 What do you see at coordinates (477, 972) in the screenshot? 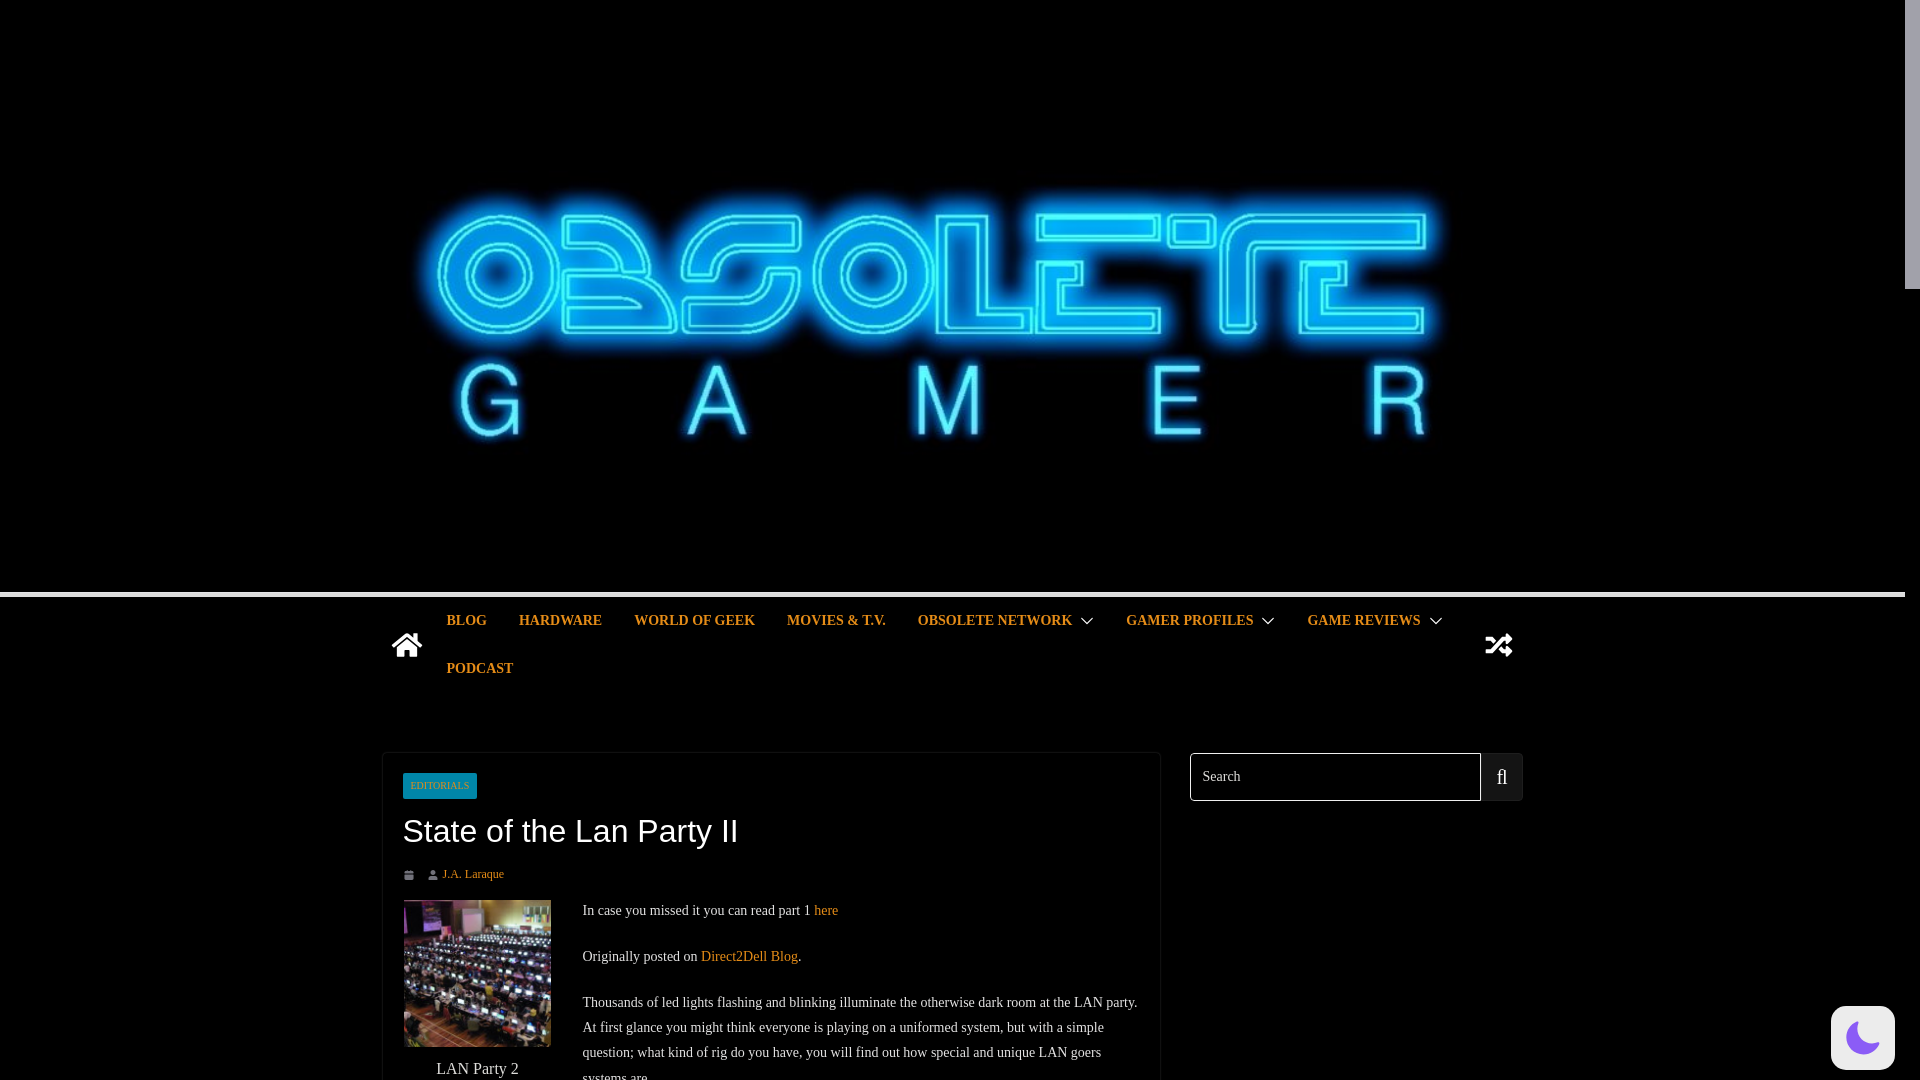
I see `LAN Party 2` at bounding box center [477, 972].